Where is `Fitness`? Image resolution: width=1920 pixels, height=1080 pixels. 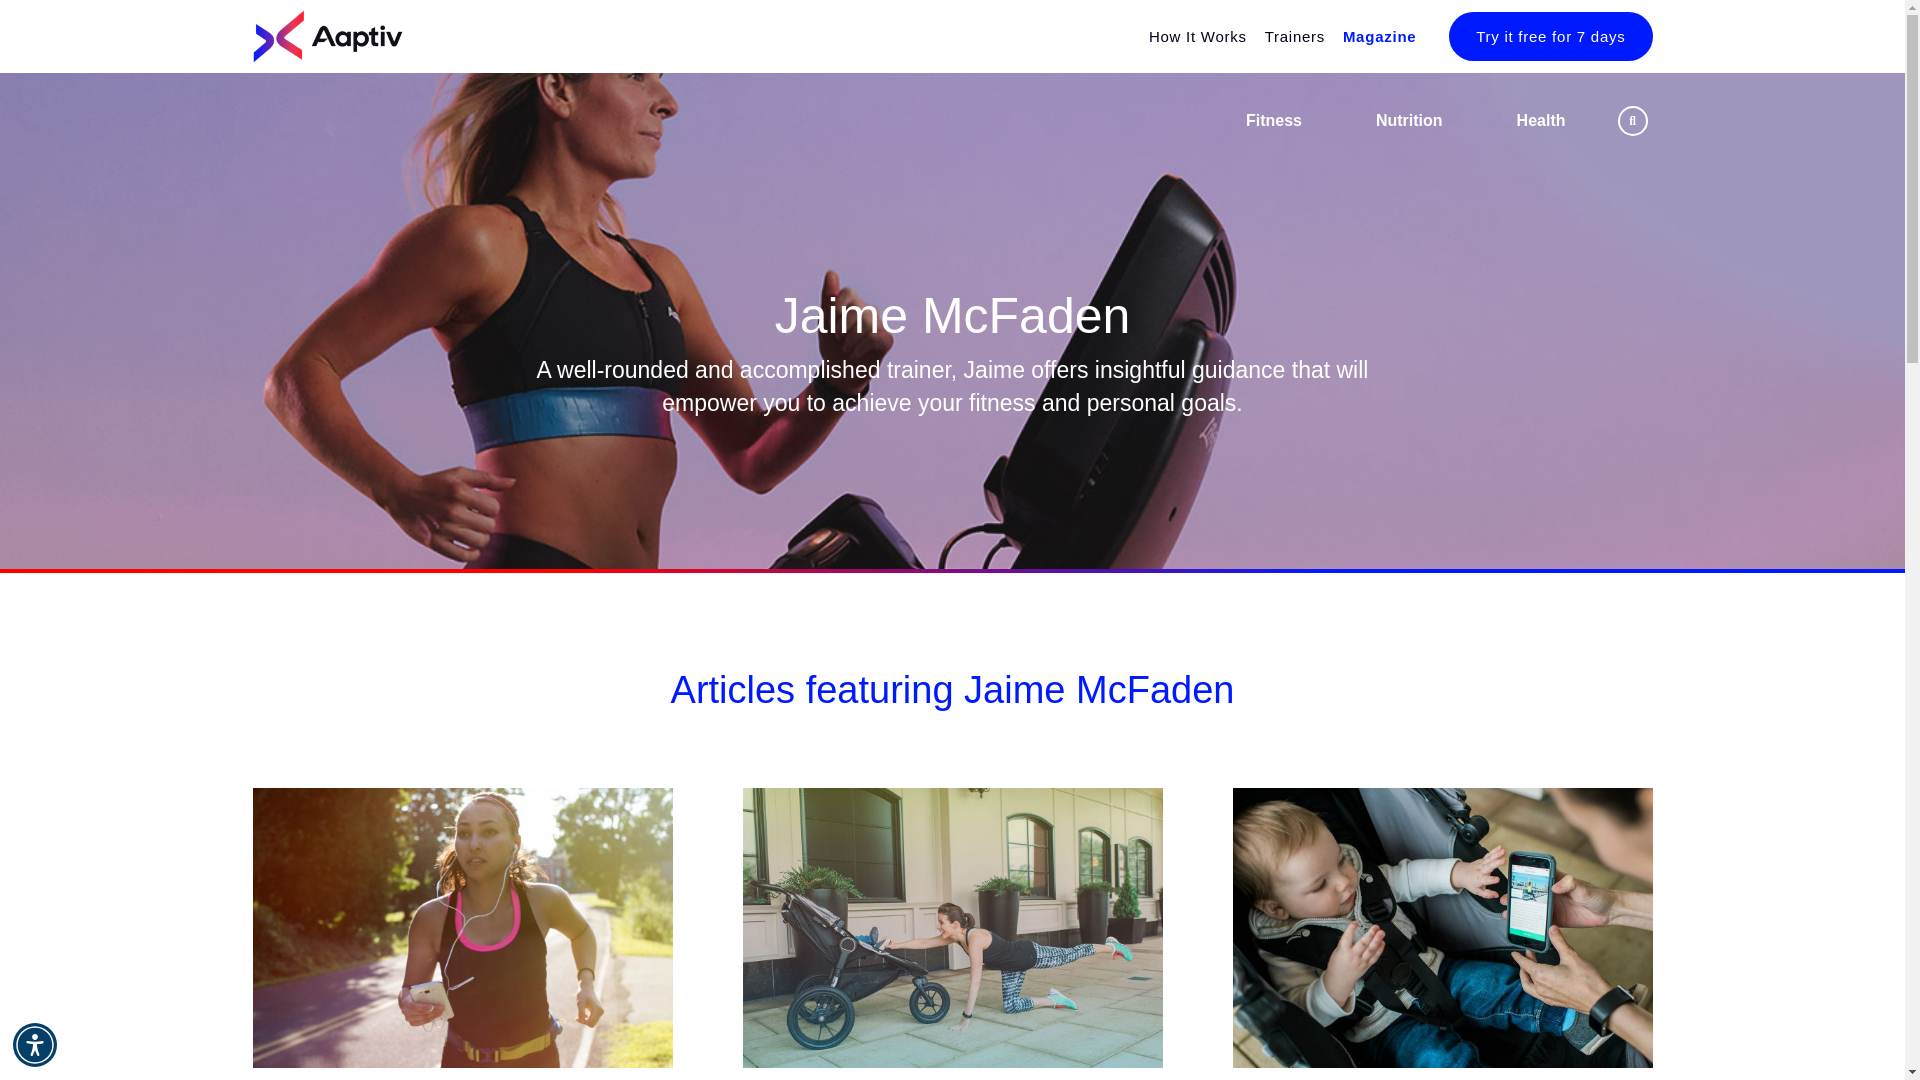
Fitness is located at coordinates (1274, 120).